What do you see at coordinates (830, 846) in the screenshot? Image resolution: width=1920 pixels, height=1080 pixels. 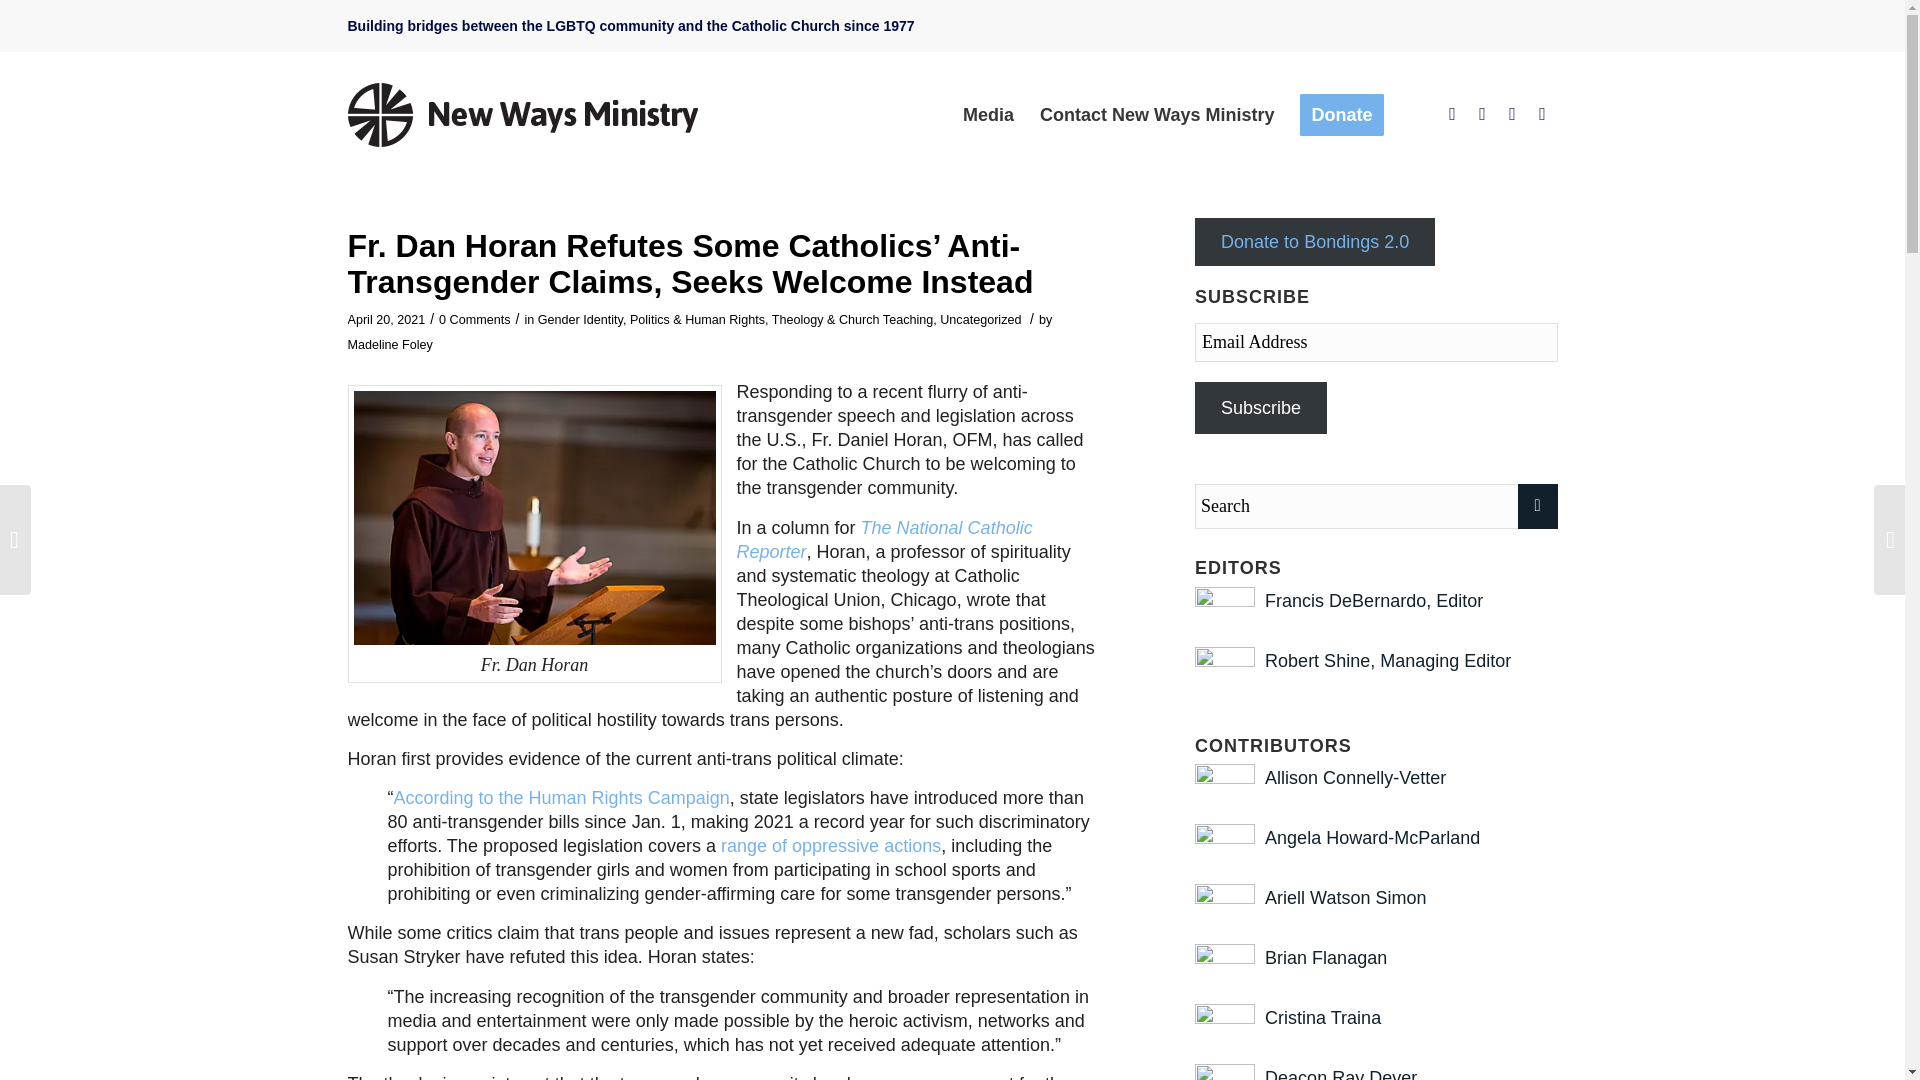 I see `range of oppressive actions` at bounding box center [830, 846].